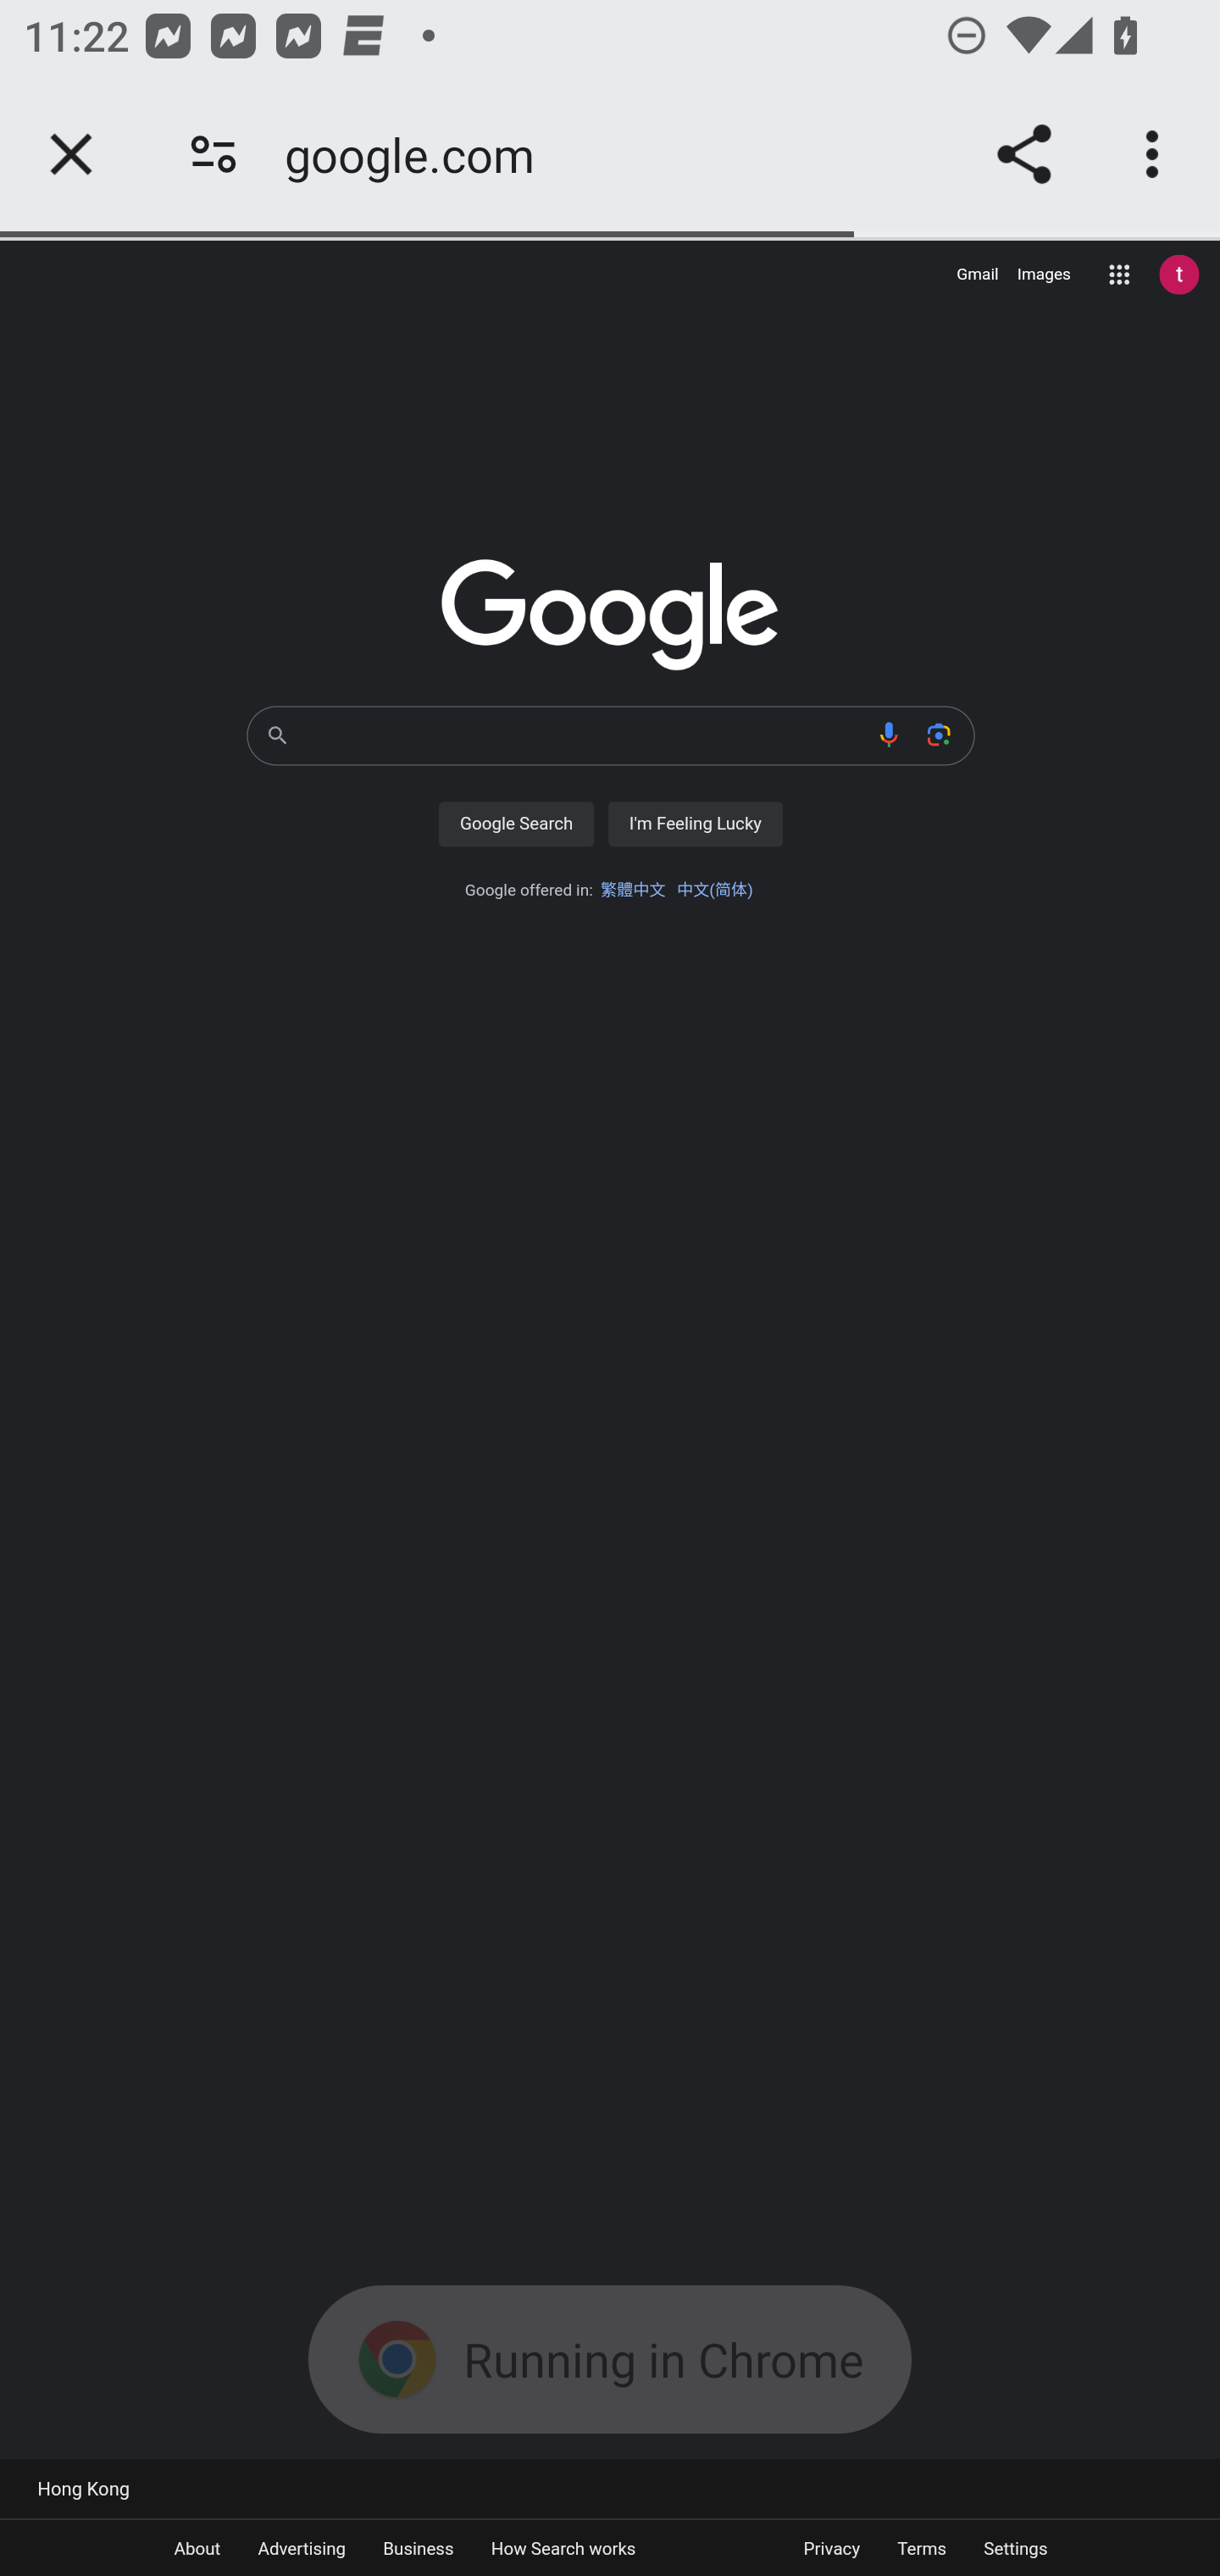  Describe the element at coordinates (715, 890) in the screenshot. I see `中文(简体)` at that location.